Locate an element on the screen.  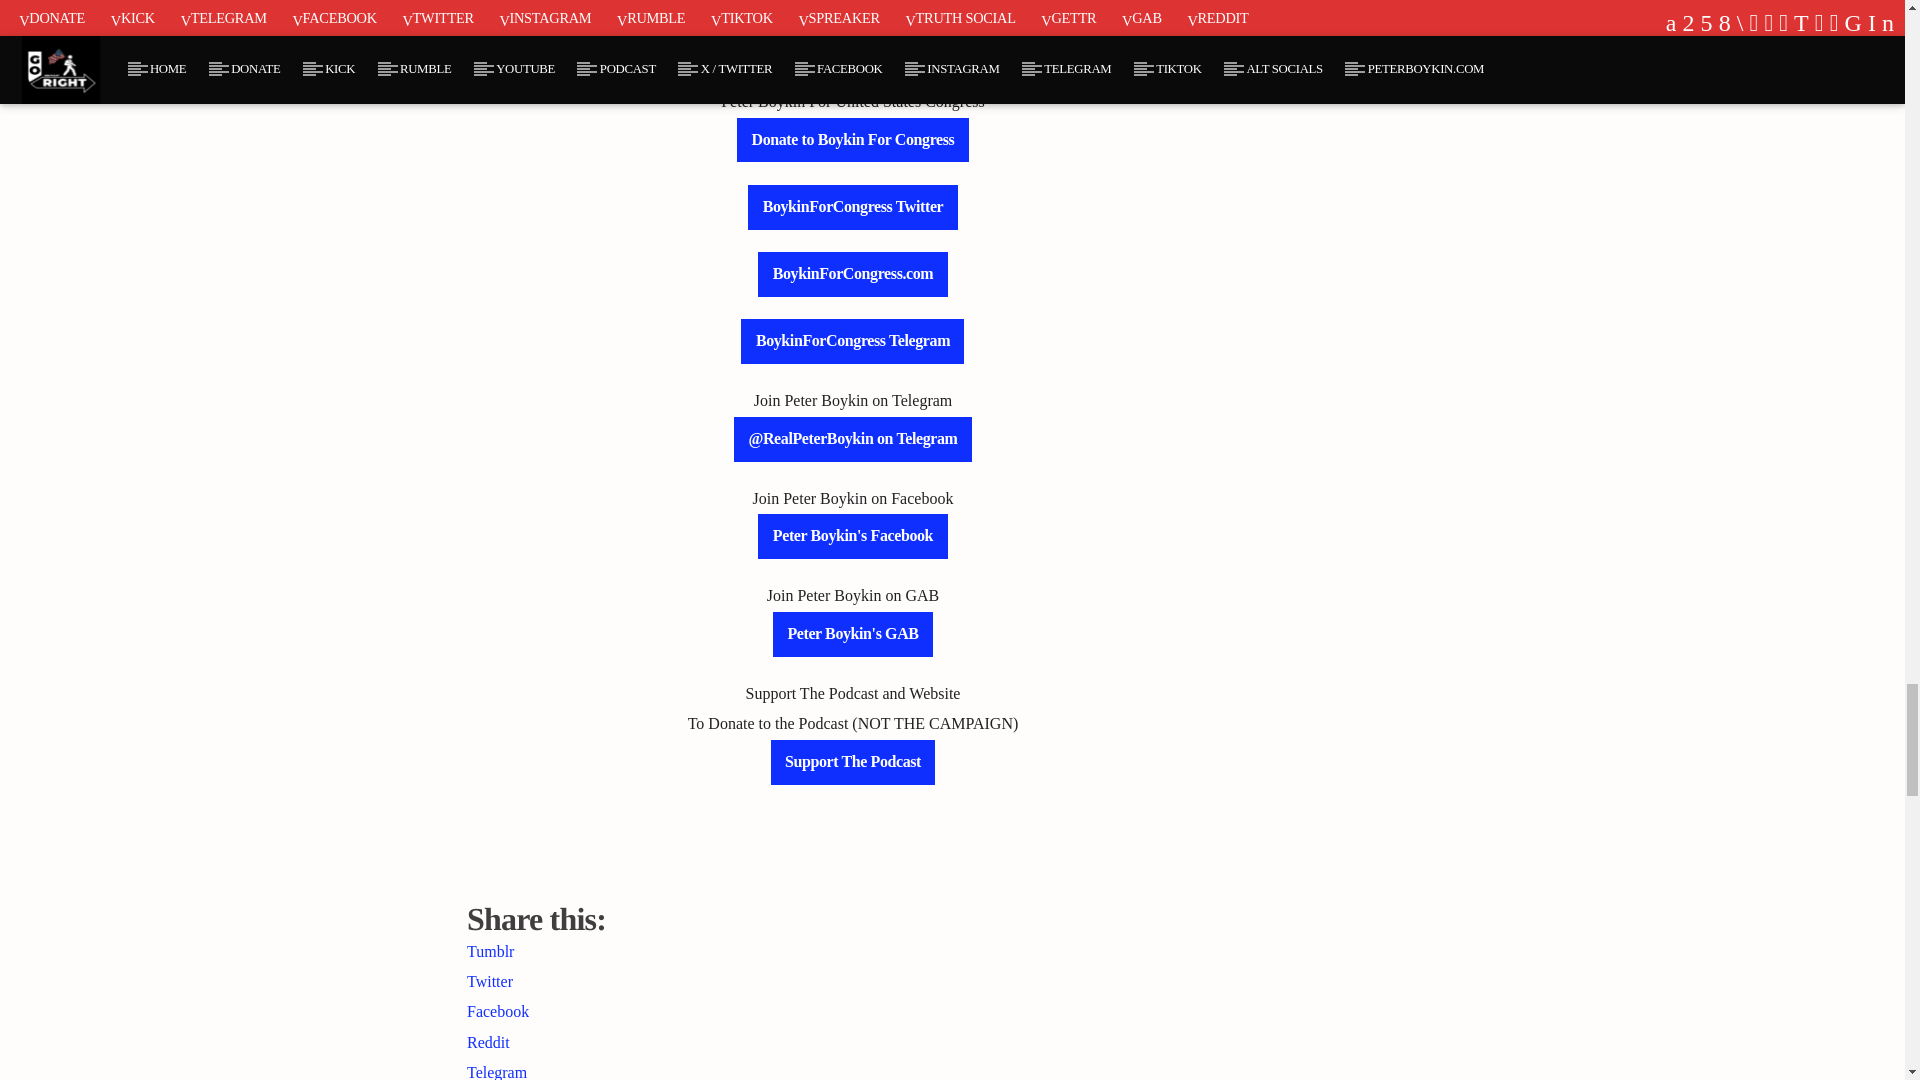
Click to share on Facebook is located at coordinates (498, 1011).